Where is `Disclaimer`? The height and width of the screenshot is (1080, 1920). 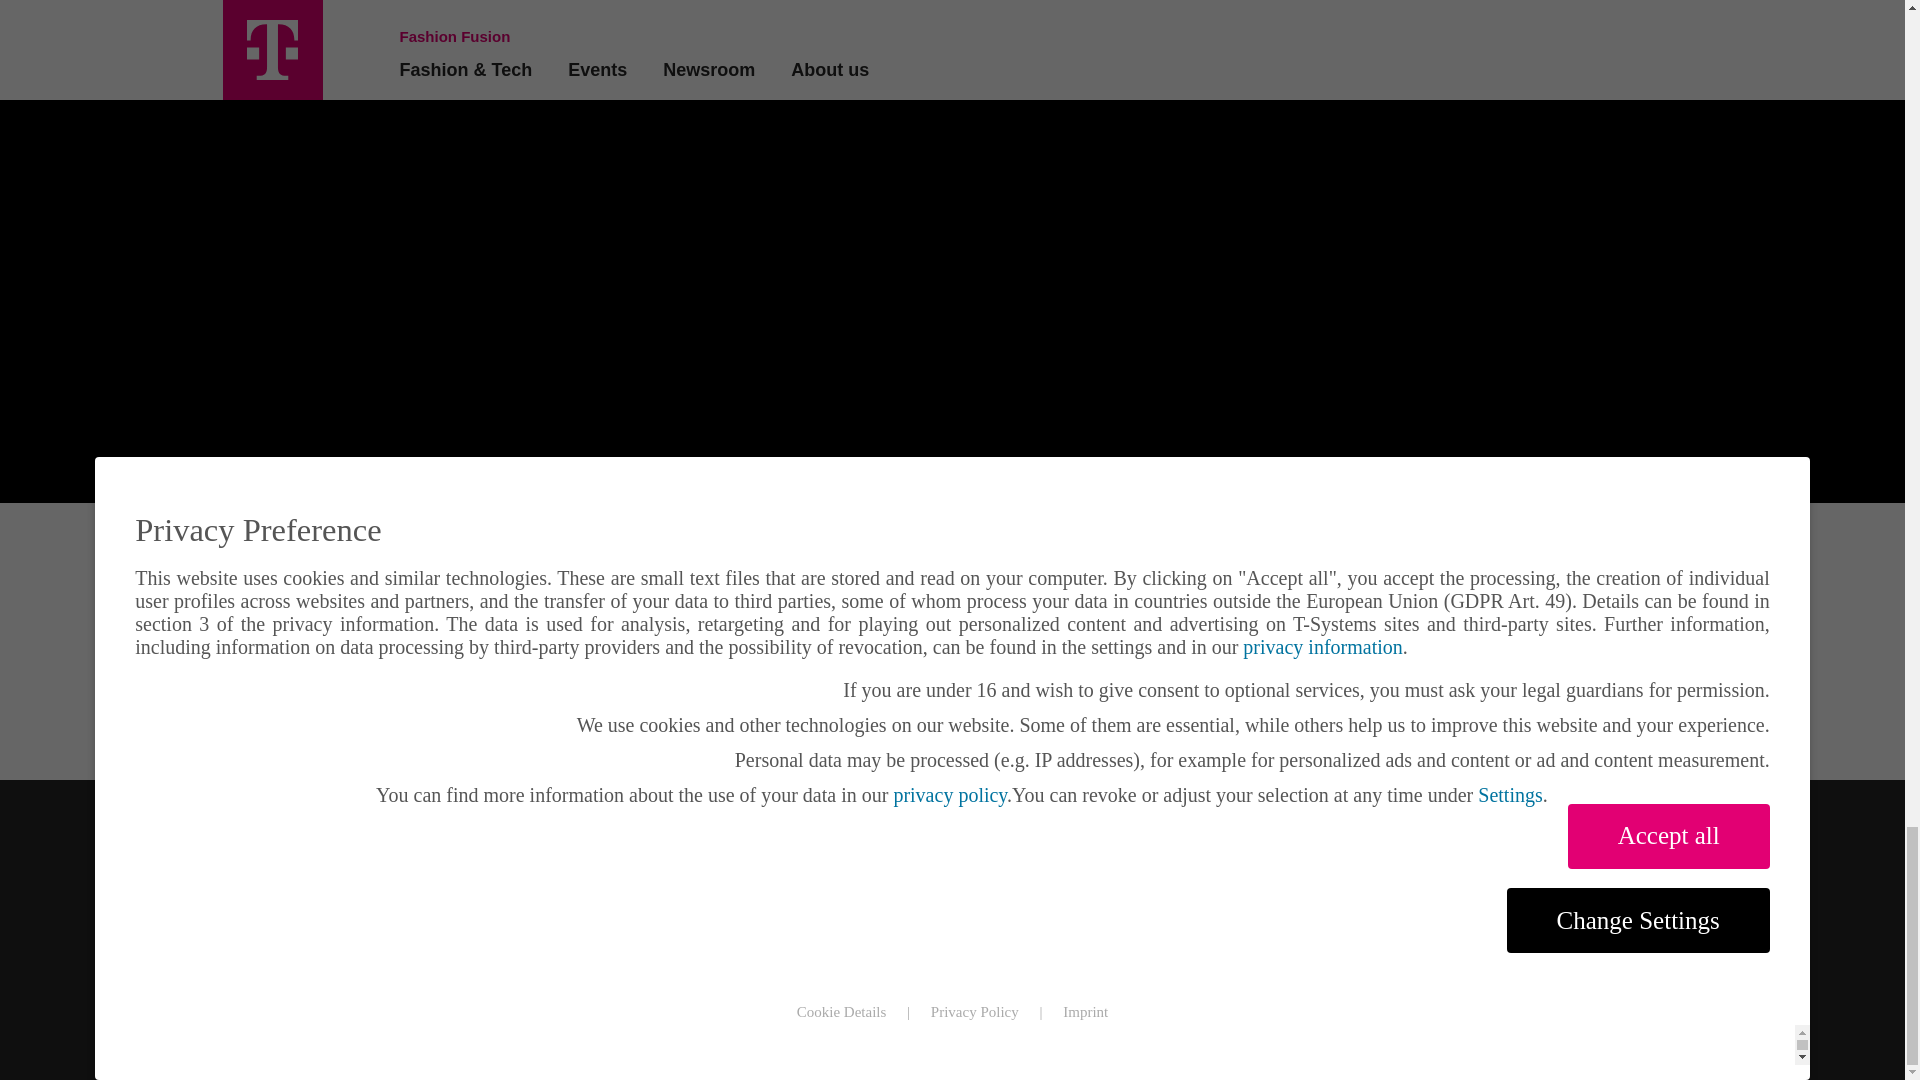 Disclaimer is located at coordinates (1080, 1070).